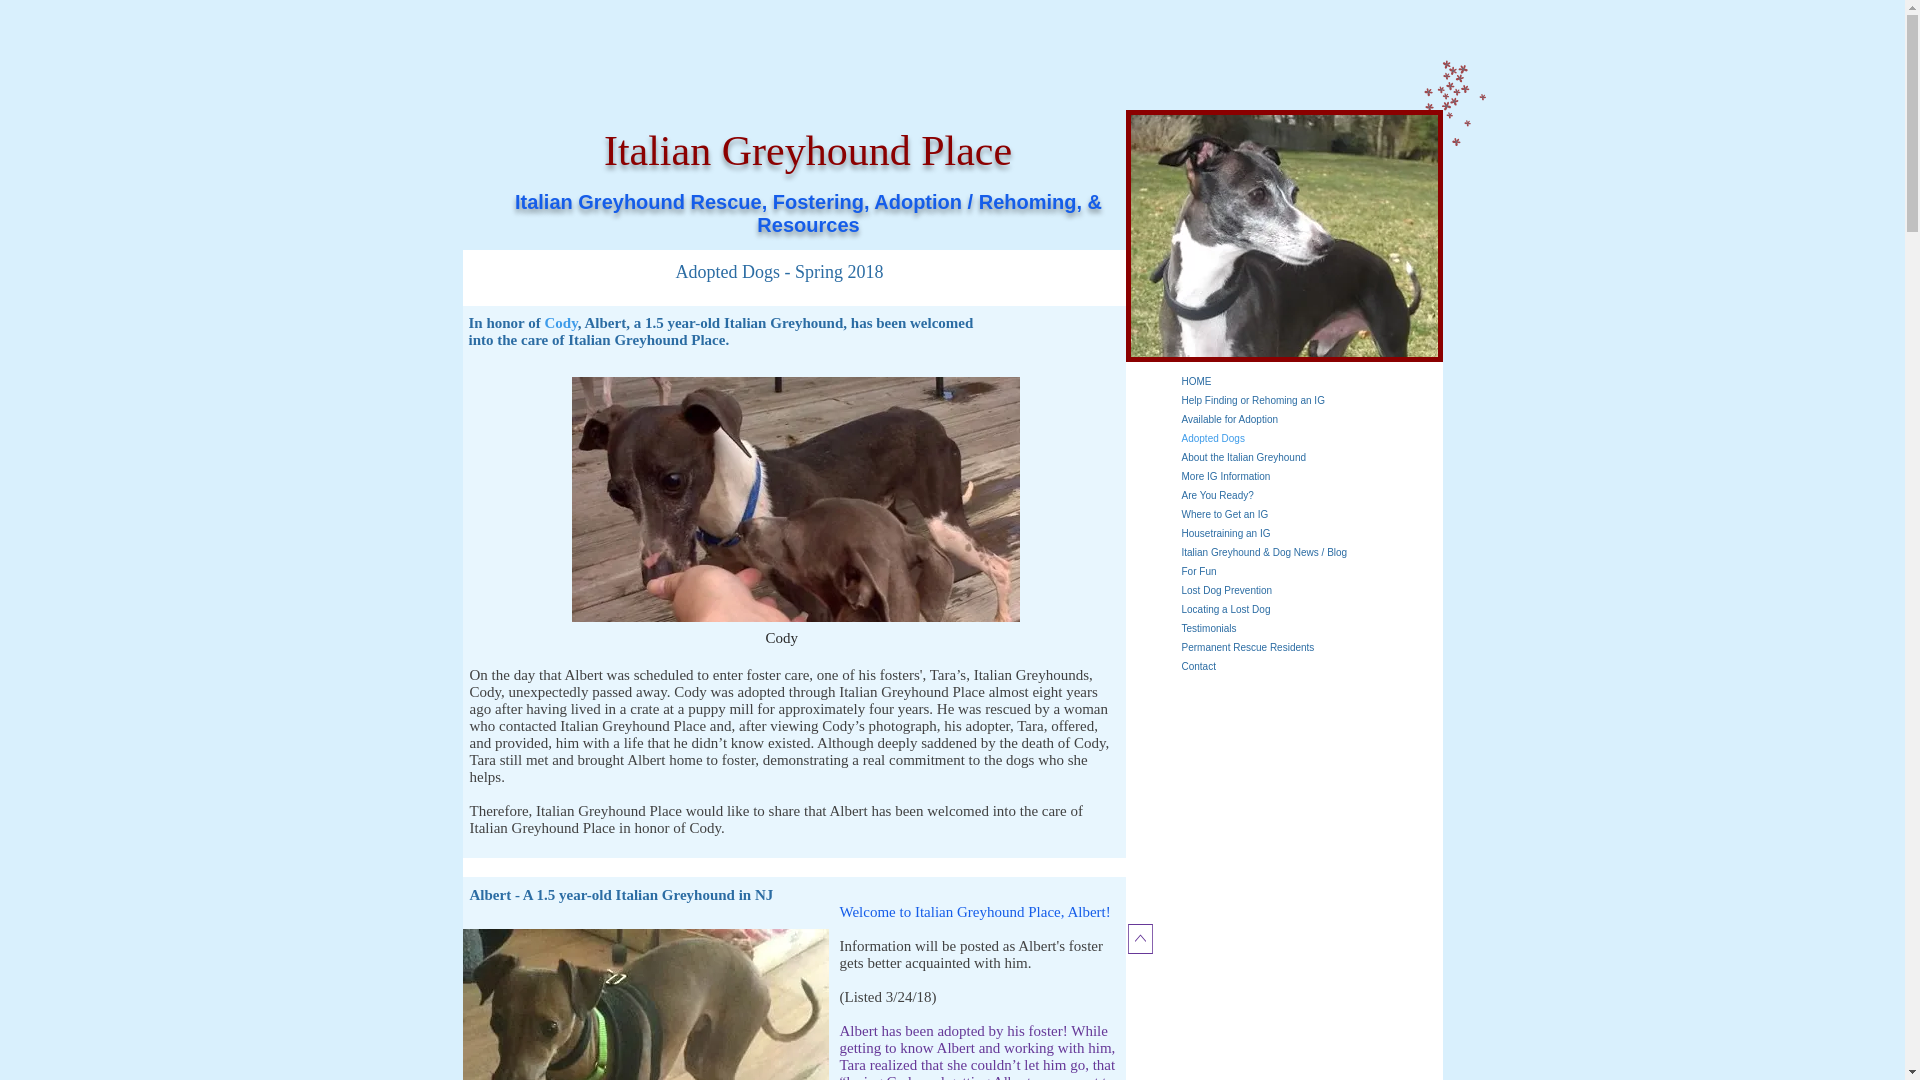 This screenshot has height=1080, width=1920. Describe the element at coordinates (1312, 380) in the screenshot. I see `HOME` at that location.